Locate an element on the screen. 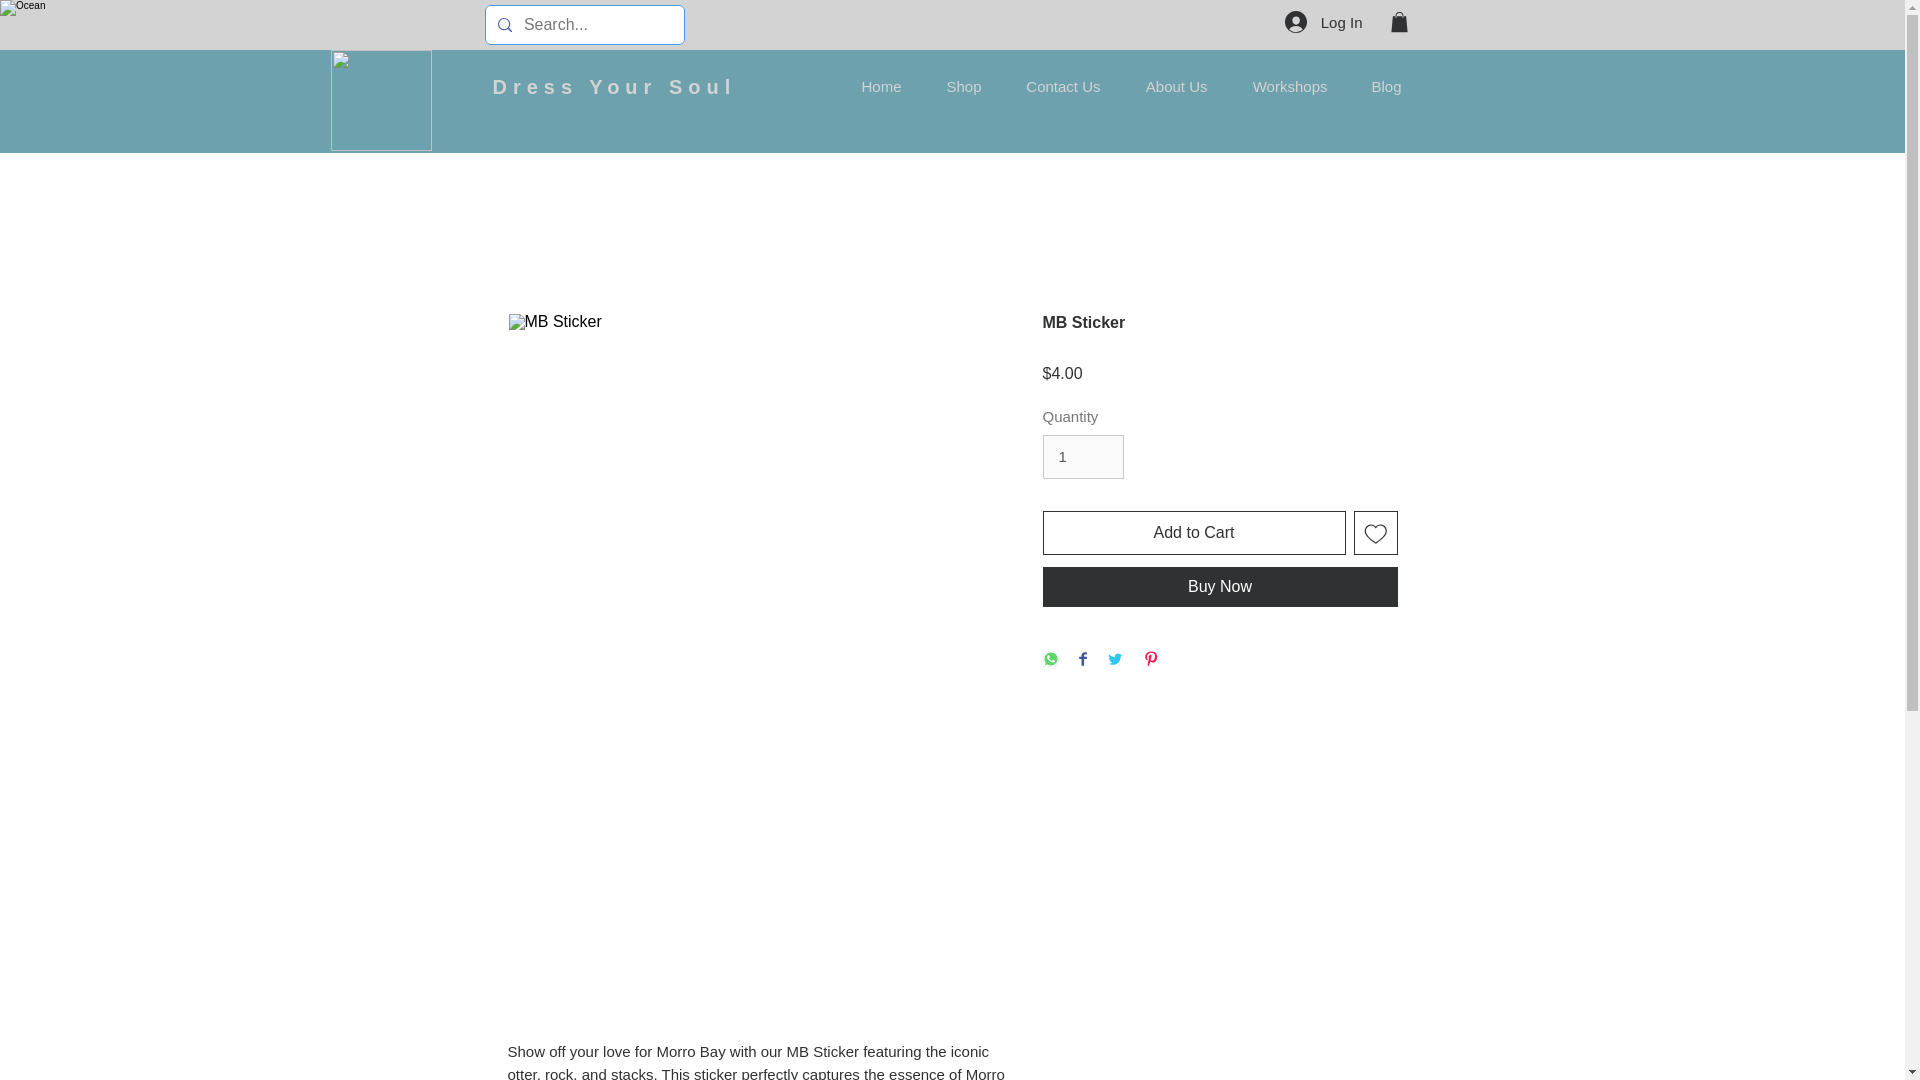  Home is located at coordinates (874, 86).